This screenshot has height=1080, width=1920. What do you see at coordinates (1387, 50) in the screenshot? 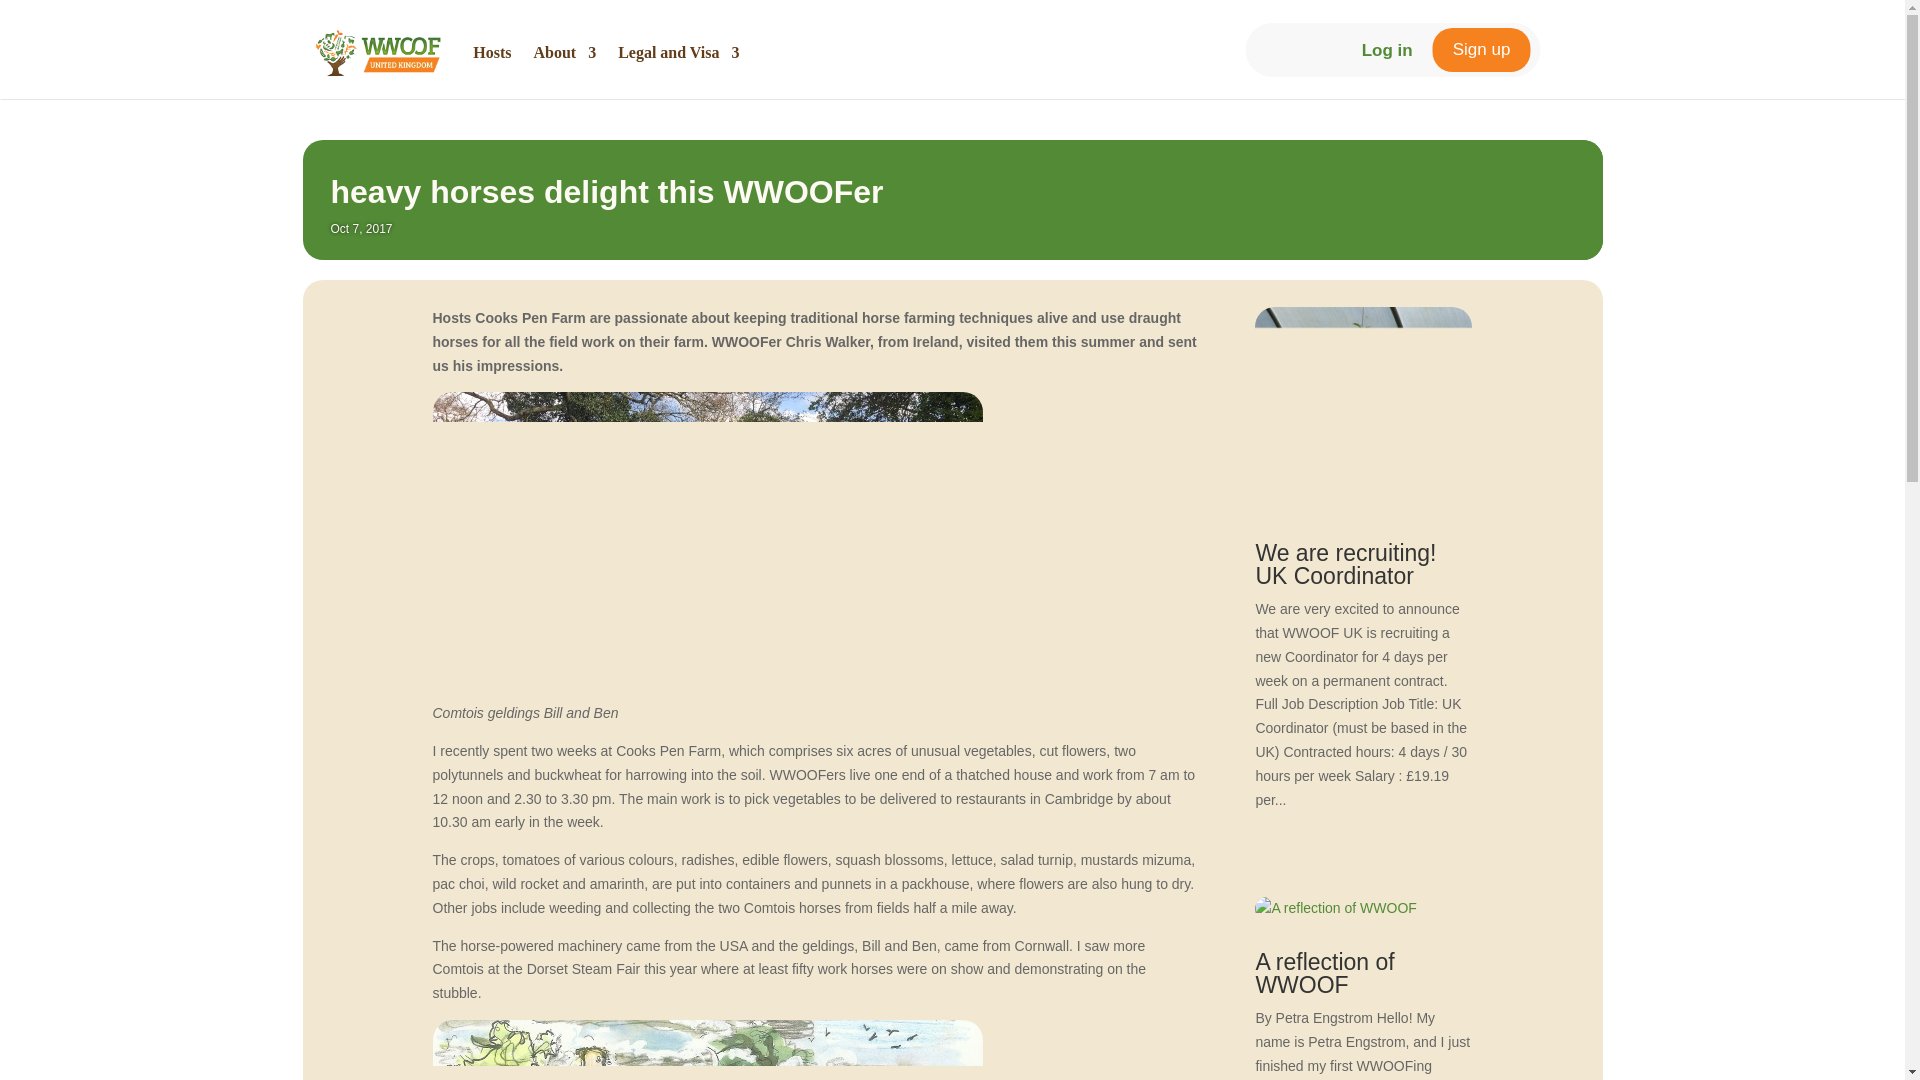
I see `Log in` at bounding box center [1387, 50].